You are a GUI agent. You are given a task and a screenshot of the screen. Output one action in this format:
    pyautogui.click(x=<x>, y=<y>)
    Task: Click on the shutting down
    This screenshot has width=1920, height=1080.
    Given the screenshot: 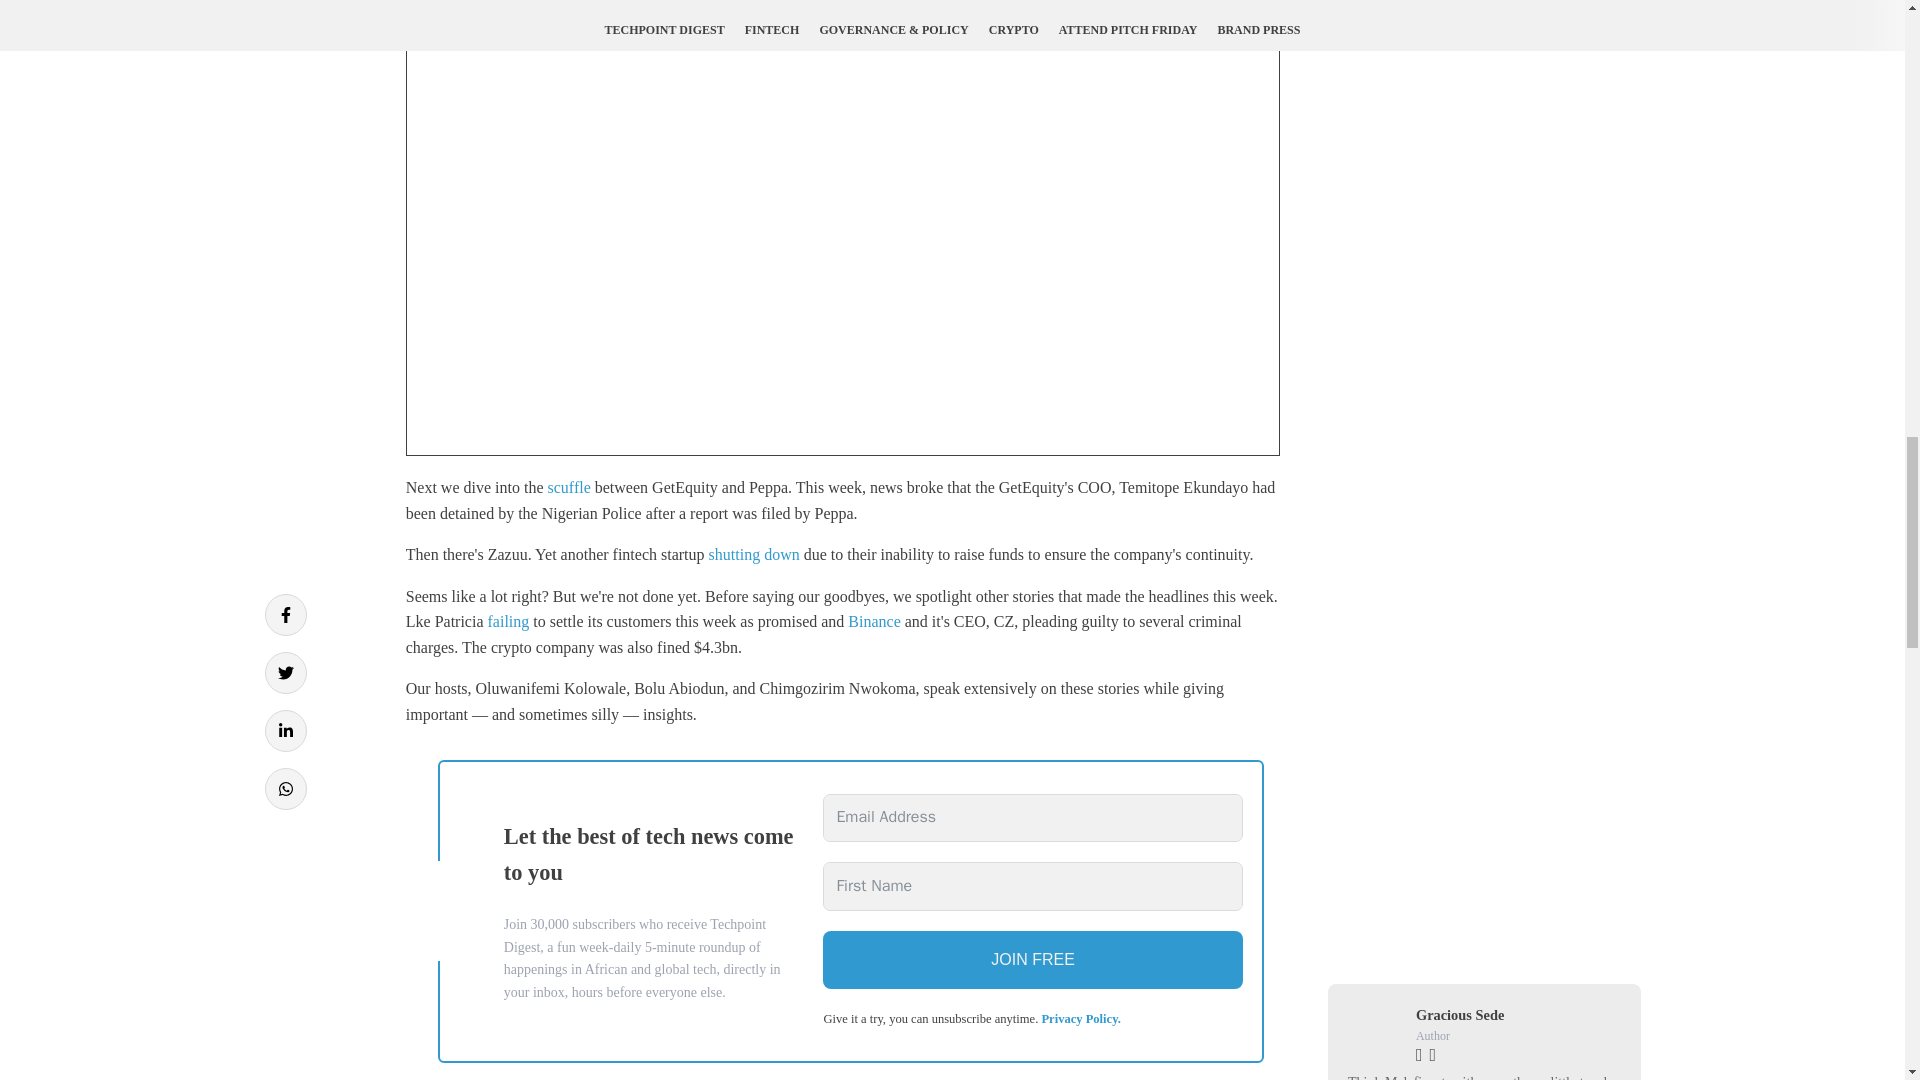 What is the action you would take?
    pyautogui.click(x=754, y=554)
    